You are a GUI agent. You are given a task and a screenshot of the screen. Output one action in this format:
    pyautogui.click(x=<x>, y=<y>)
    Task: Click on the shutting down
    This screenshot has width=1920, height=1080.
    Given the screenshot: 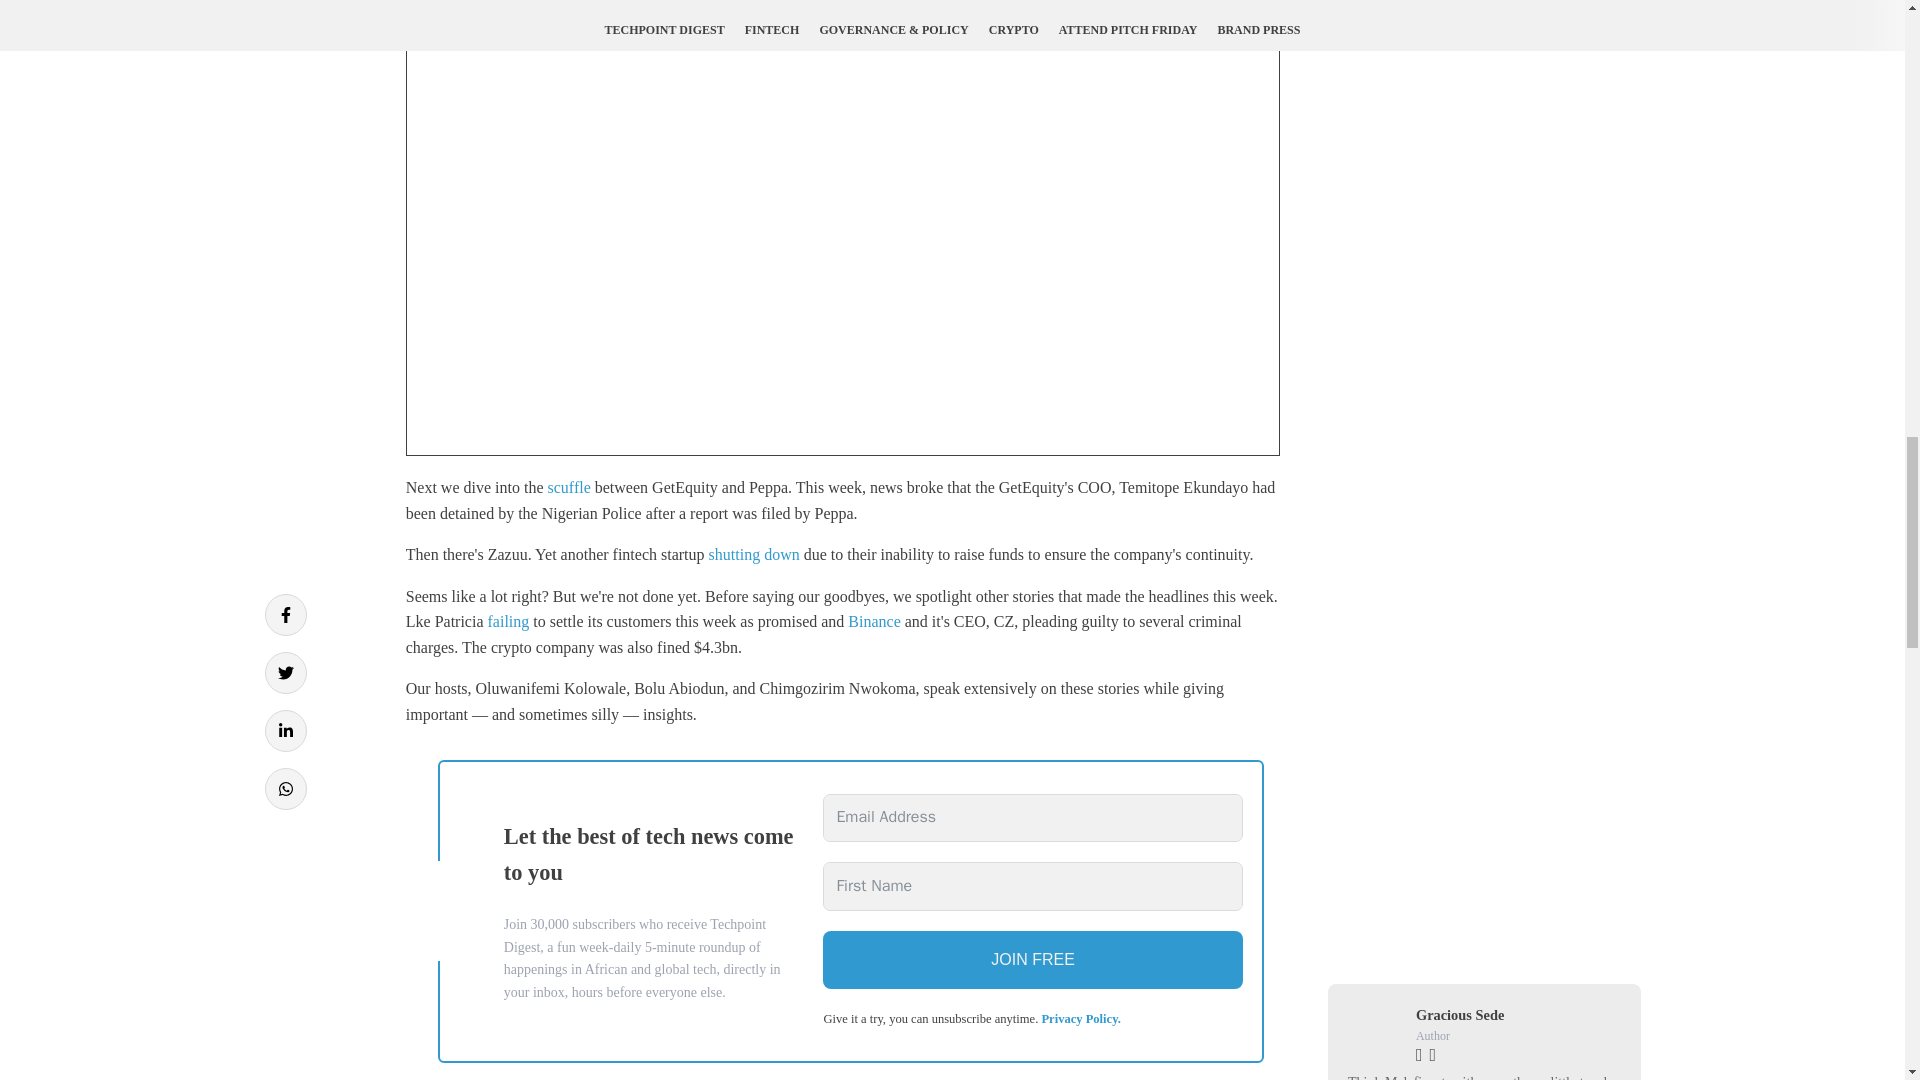 What is the action you would take?
    pyautogui.click(x=754, y=554)
    